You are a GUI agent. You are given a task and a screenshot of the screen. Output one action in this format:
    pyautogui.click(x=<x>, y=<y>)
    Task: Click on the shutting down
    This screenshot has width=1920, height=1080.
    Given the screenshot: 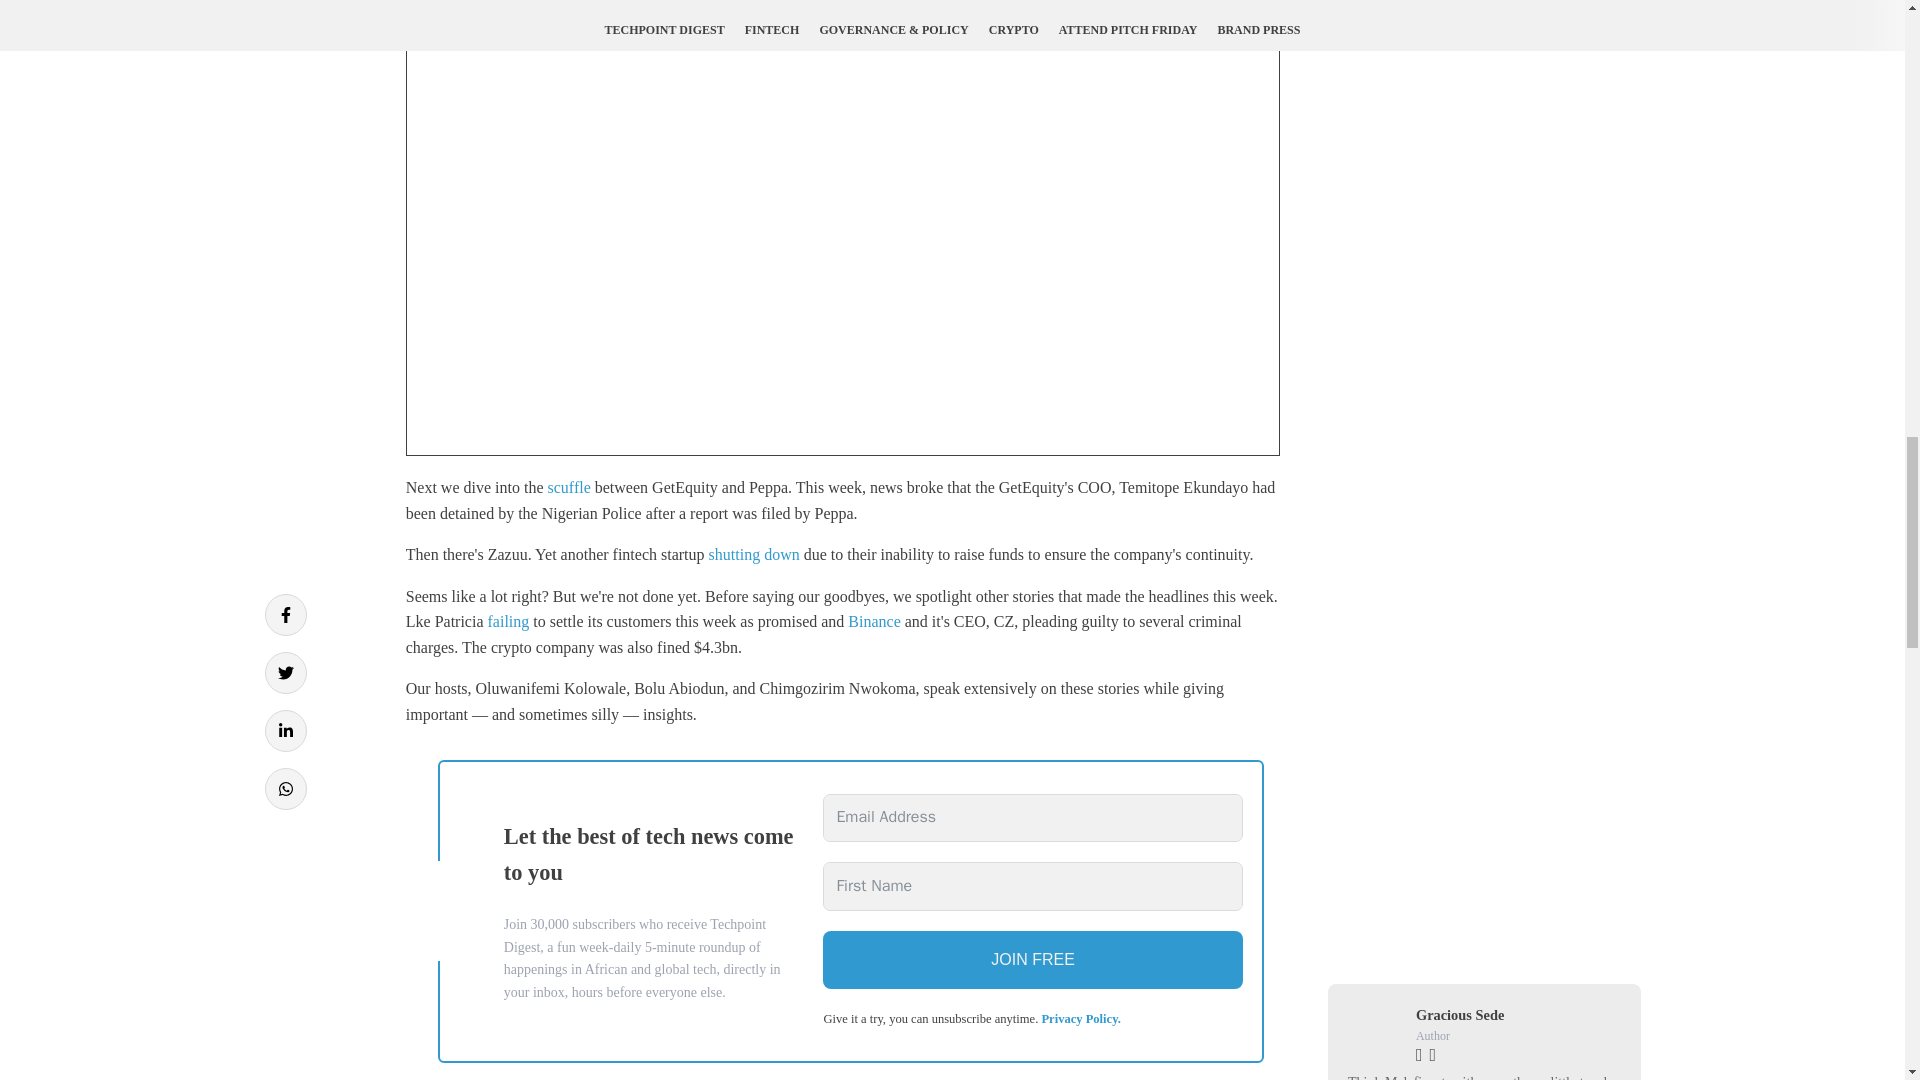 What is the action you would take?
    pyautogui.click(x=754, y=554)
    